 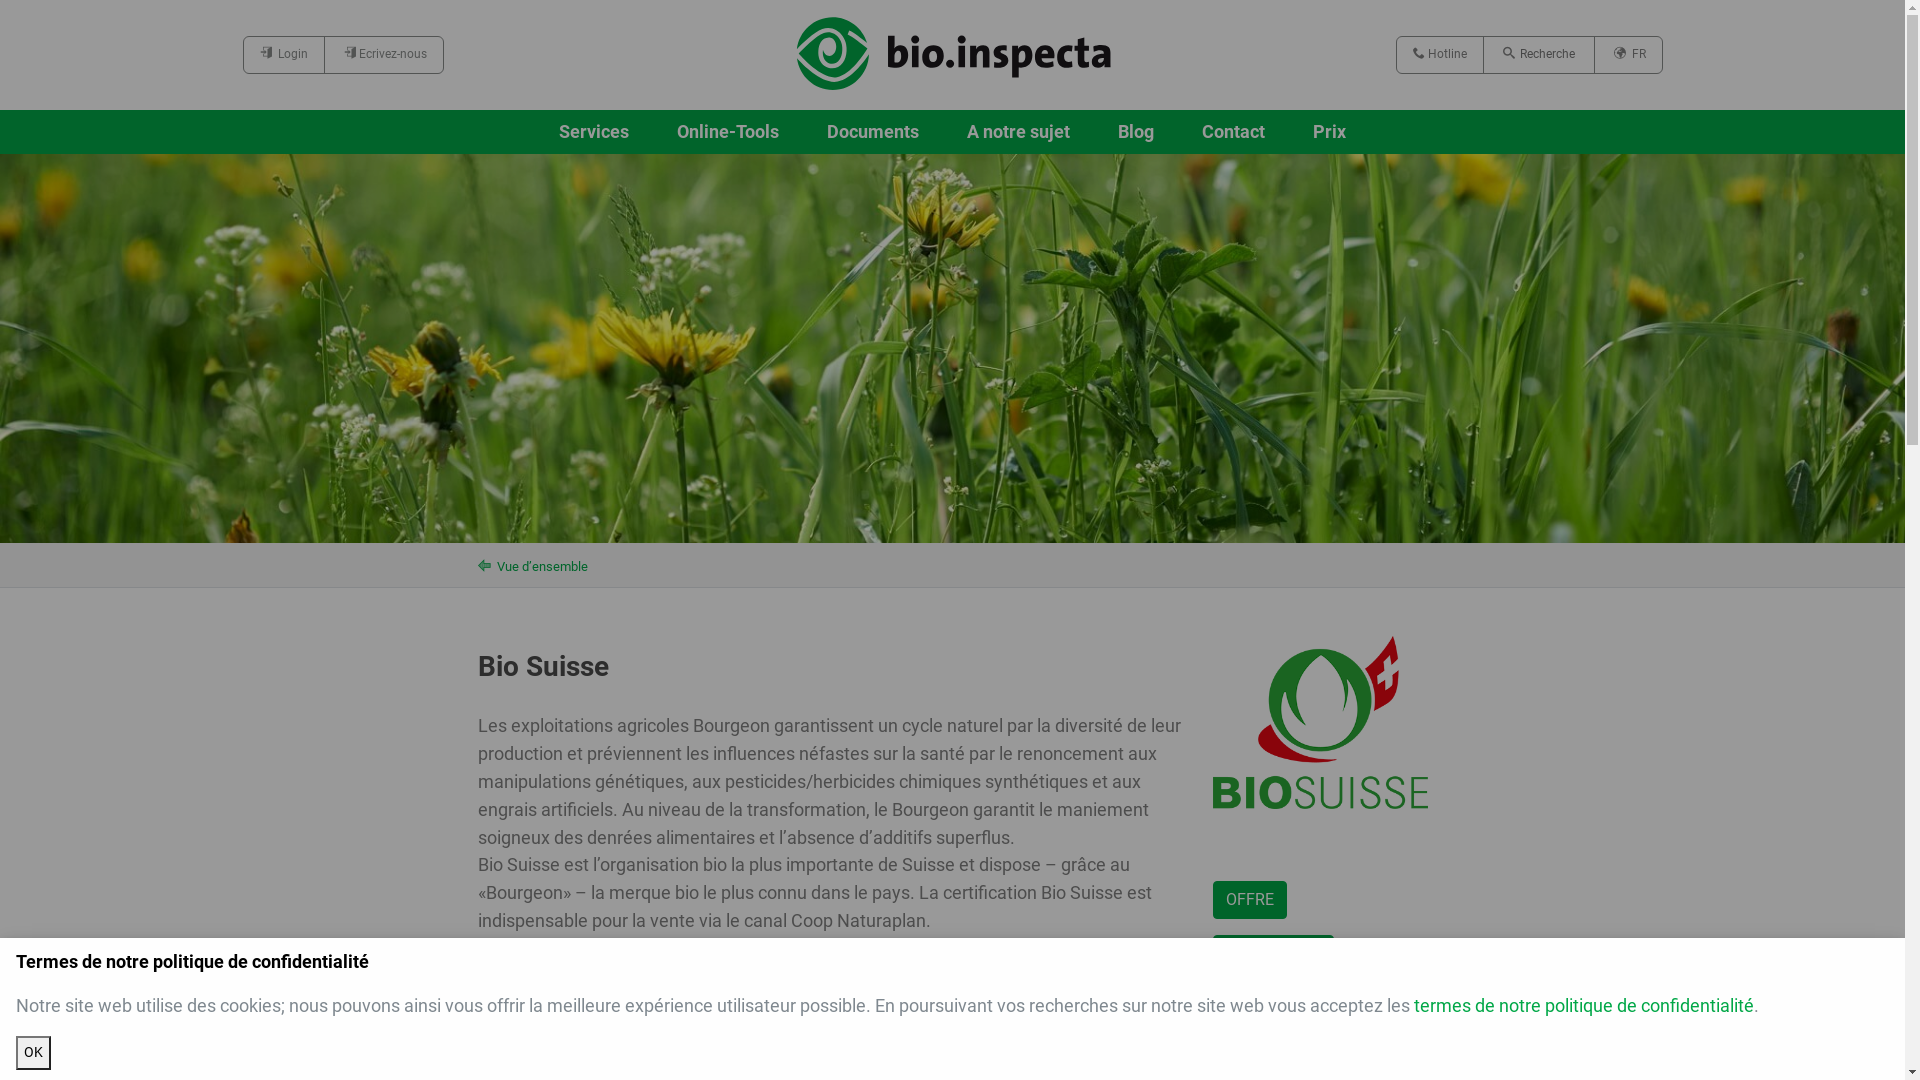 I want to click on  Login, so click(x=284, y=55).